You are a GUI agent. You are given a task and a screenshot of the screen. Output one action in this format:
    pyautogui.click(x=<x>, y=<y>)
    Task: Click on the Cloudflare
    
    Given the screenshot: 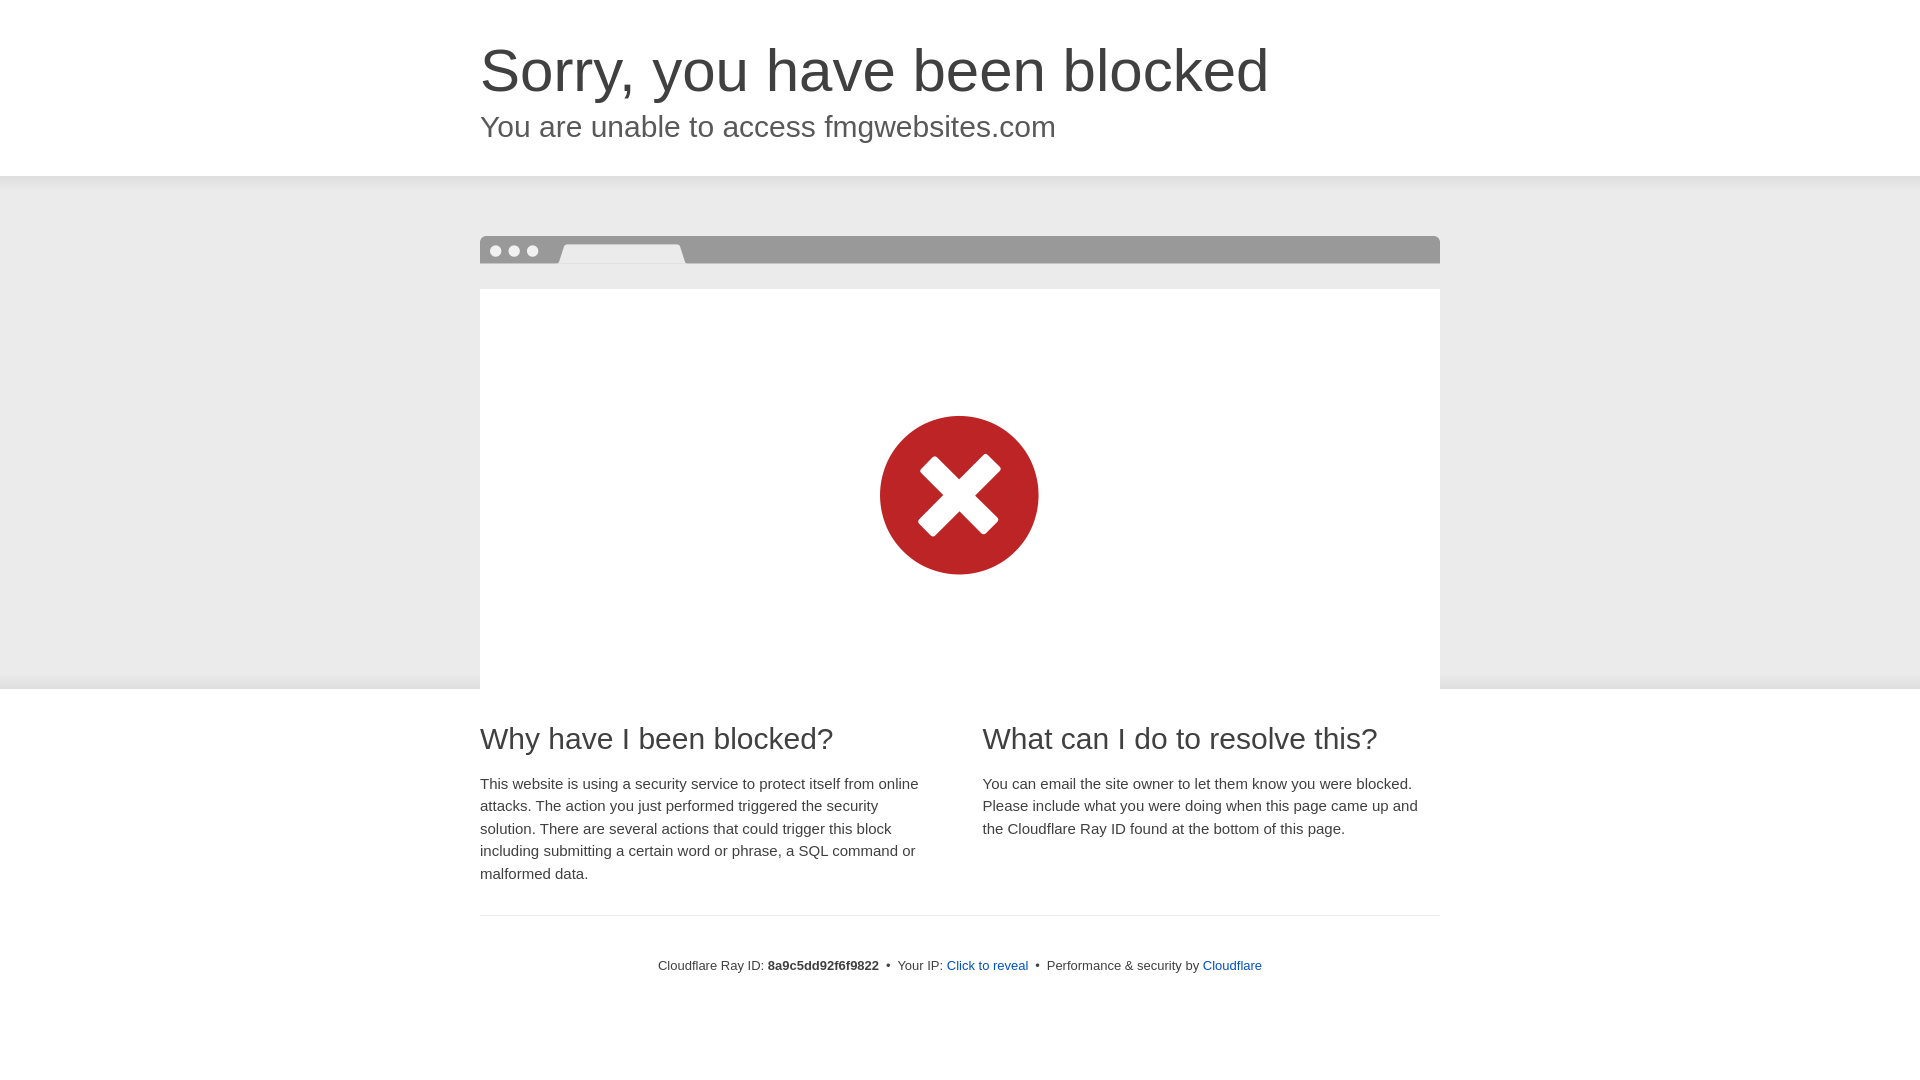 What is the action you would take?
    pyautogui.click(x=1232, y=965)
    